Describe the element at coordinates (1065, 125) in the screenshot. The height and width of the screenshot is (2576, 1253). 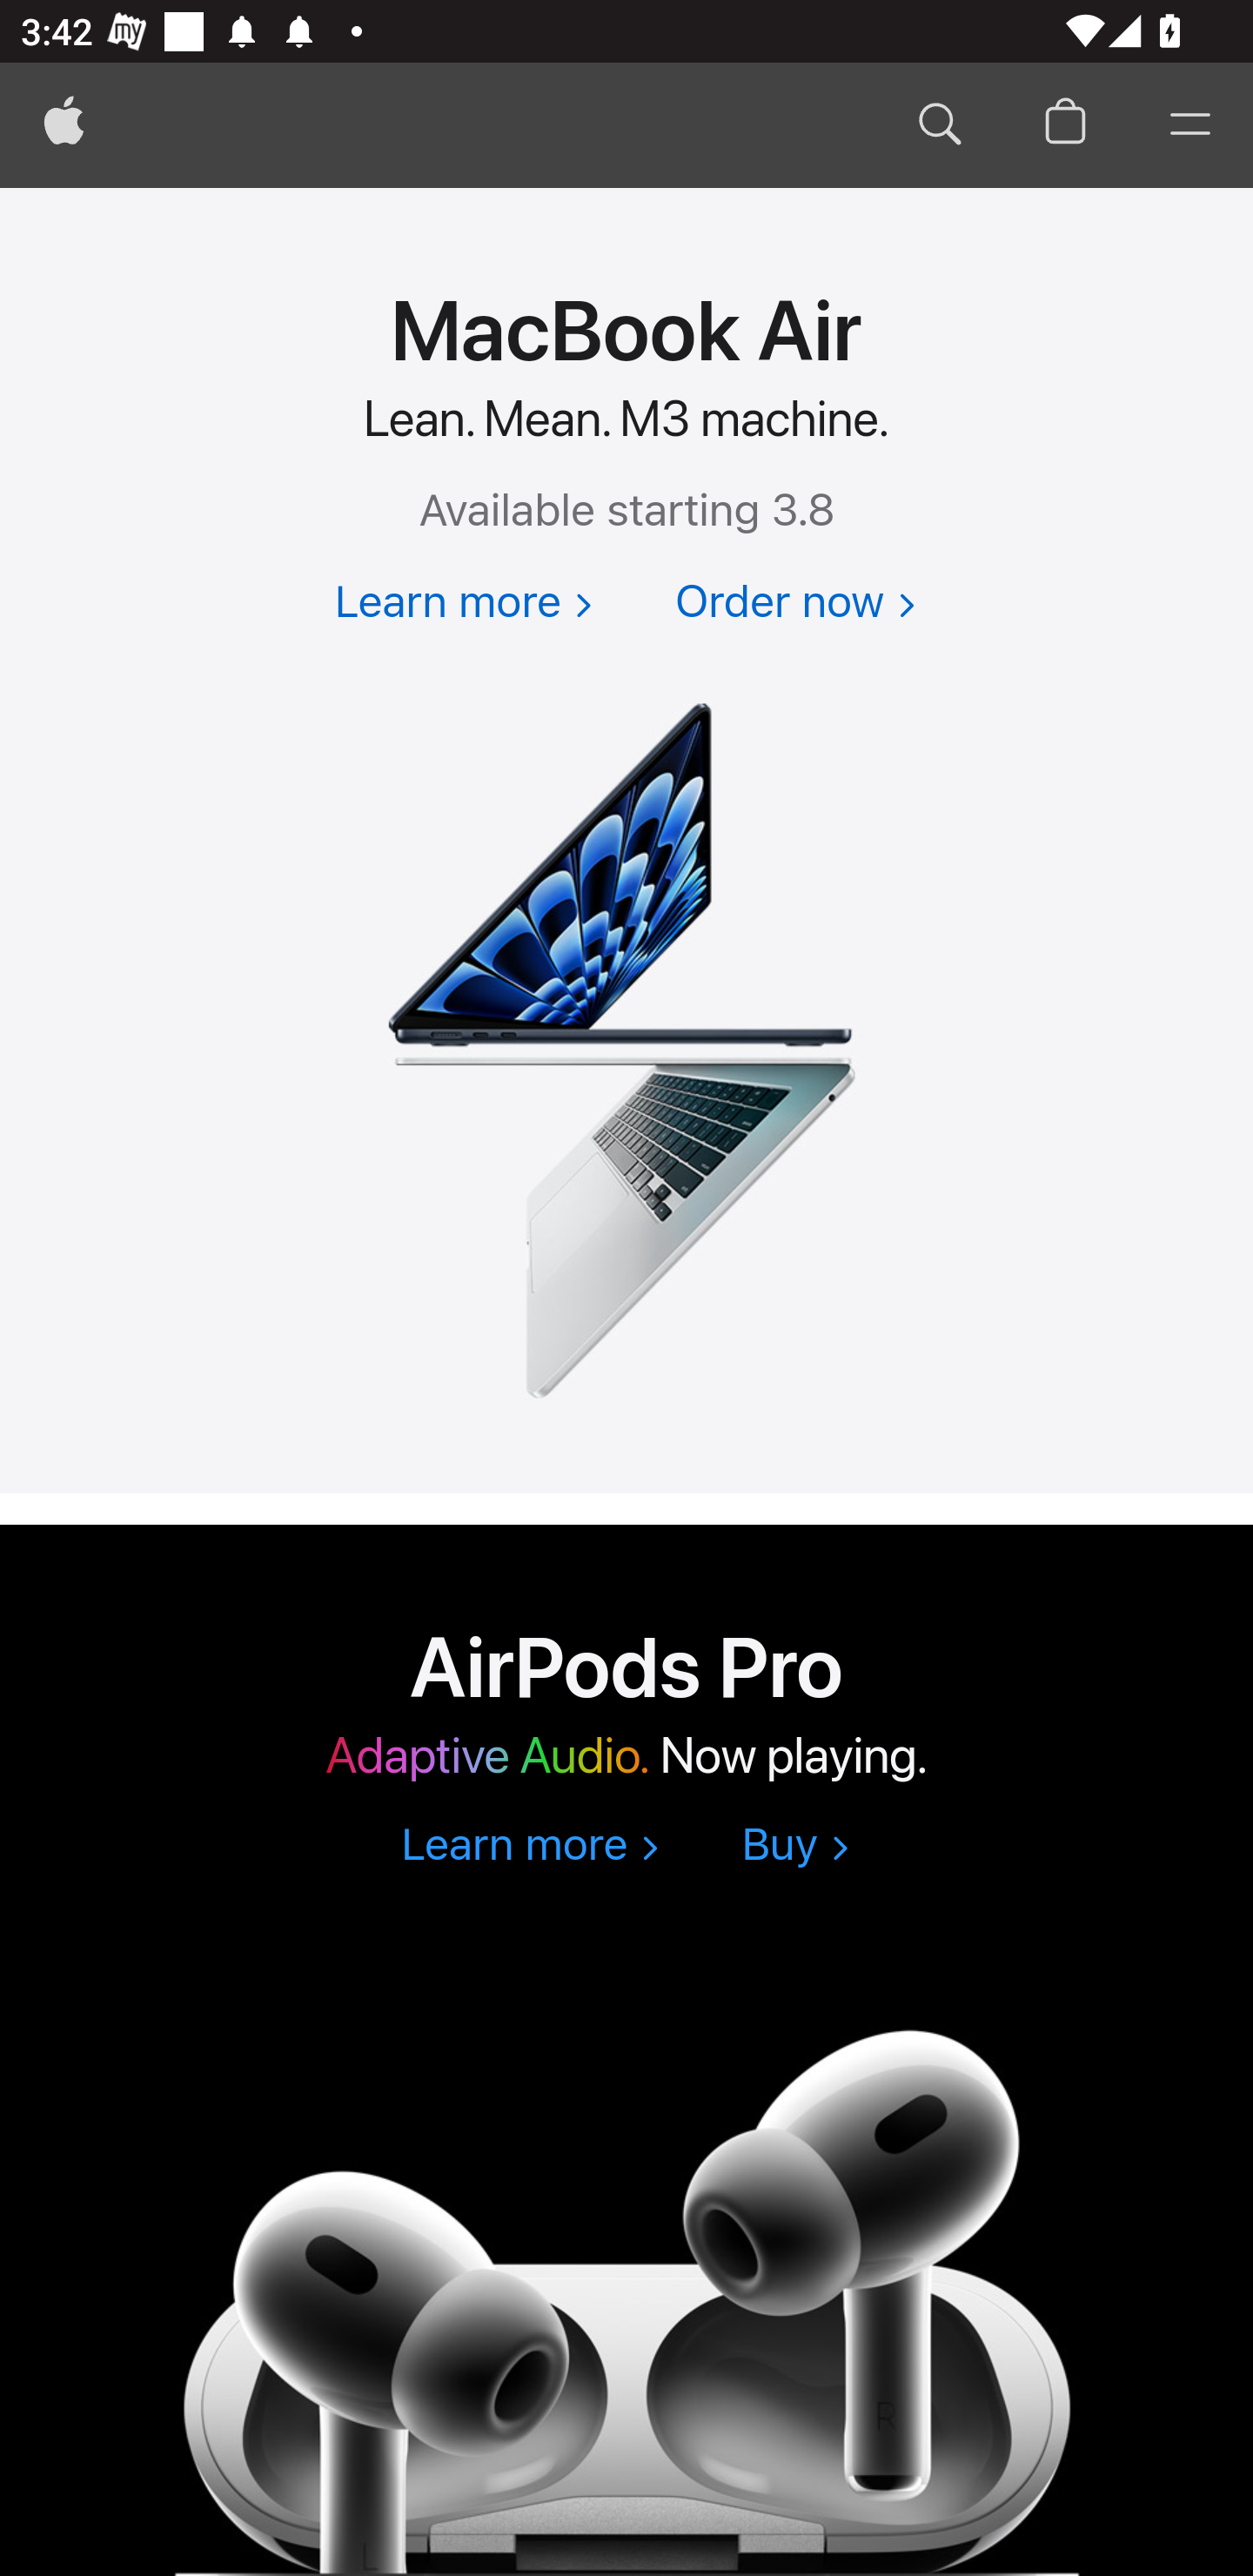
I see `Shopping Bag` at that location.